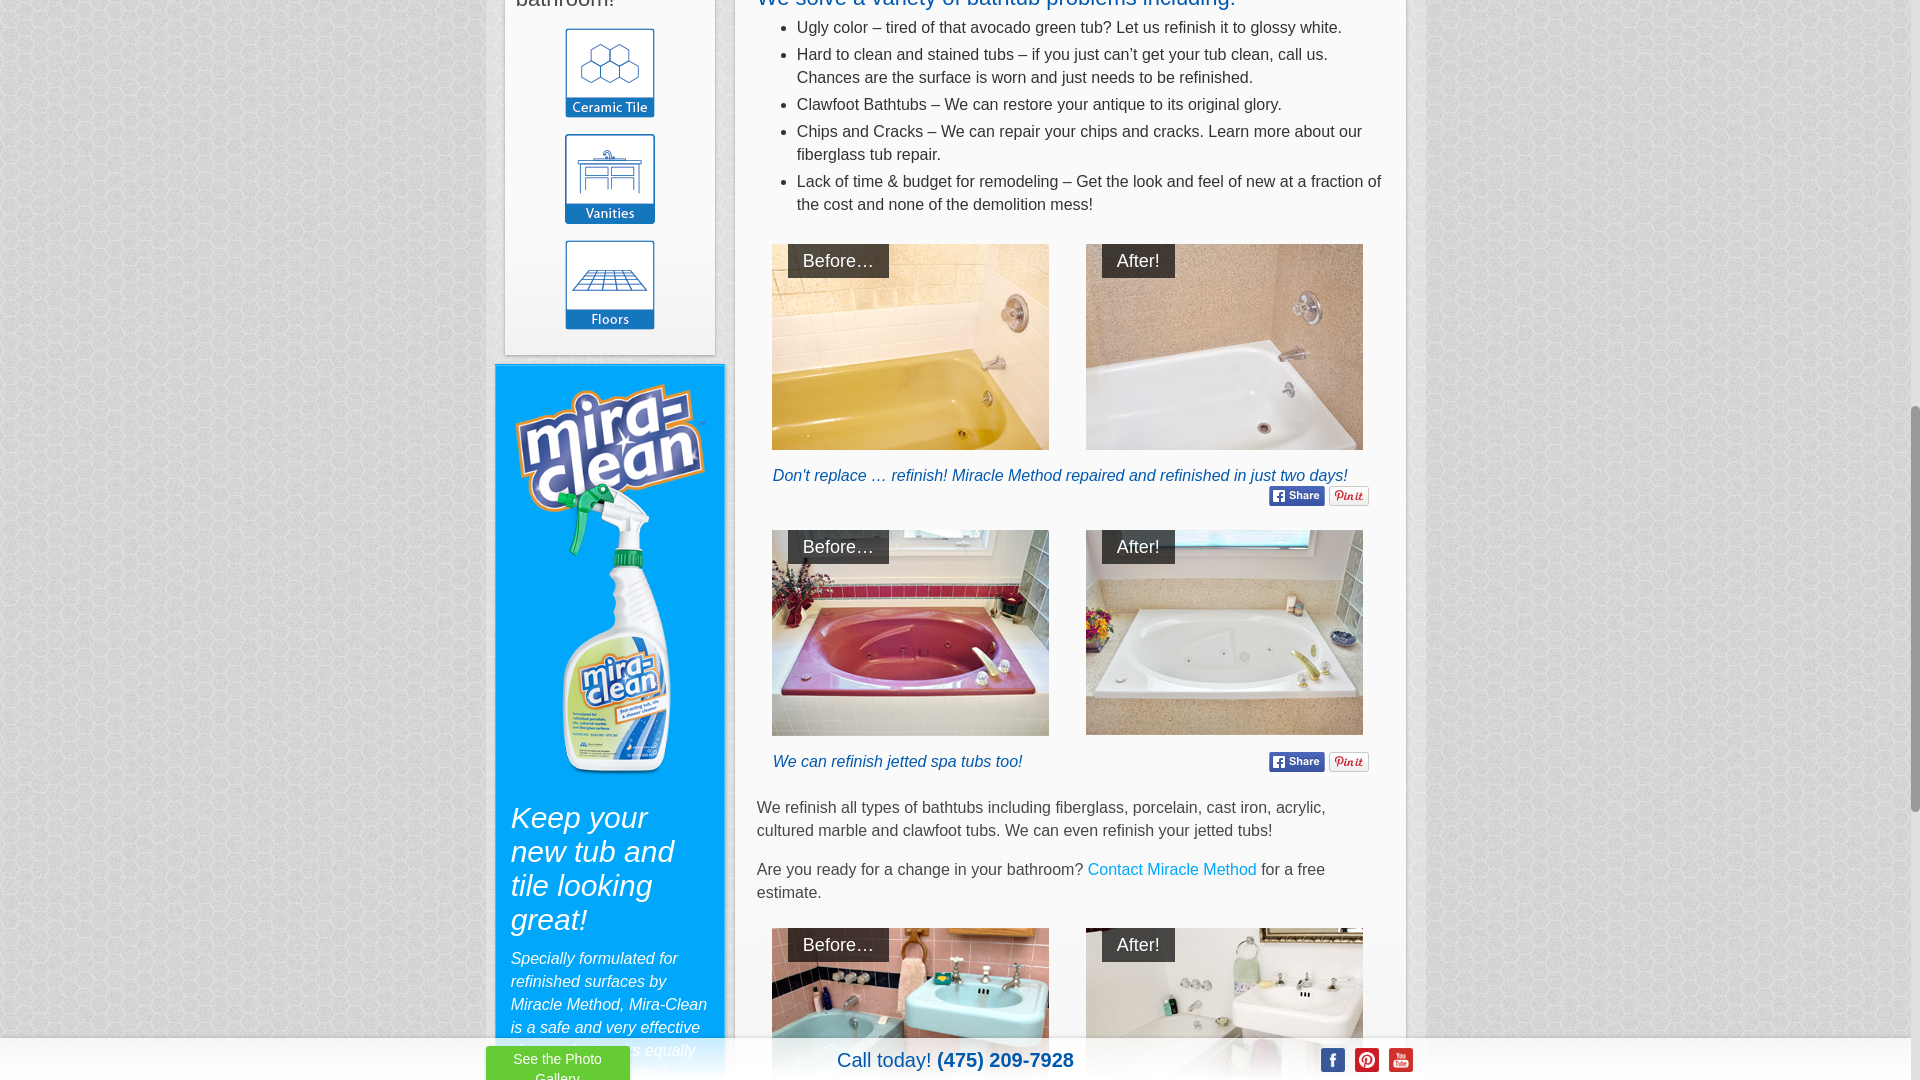 The height and width of the screenshot is (1080, 1920). Describe the element at coordinates (1172, 869) in the screenshot. I see `Contact Miracle Method` at that location.